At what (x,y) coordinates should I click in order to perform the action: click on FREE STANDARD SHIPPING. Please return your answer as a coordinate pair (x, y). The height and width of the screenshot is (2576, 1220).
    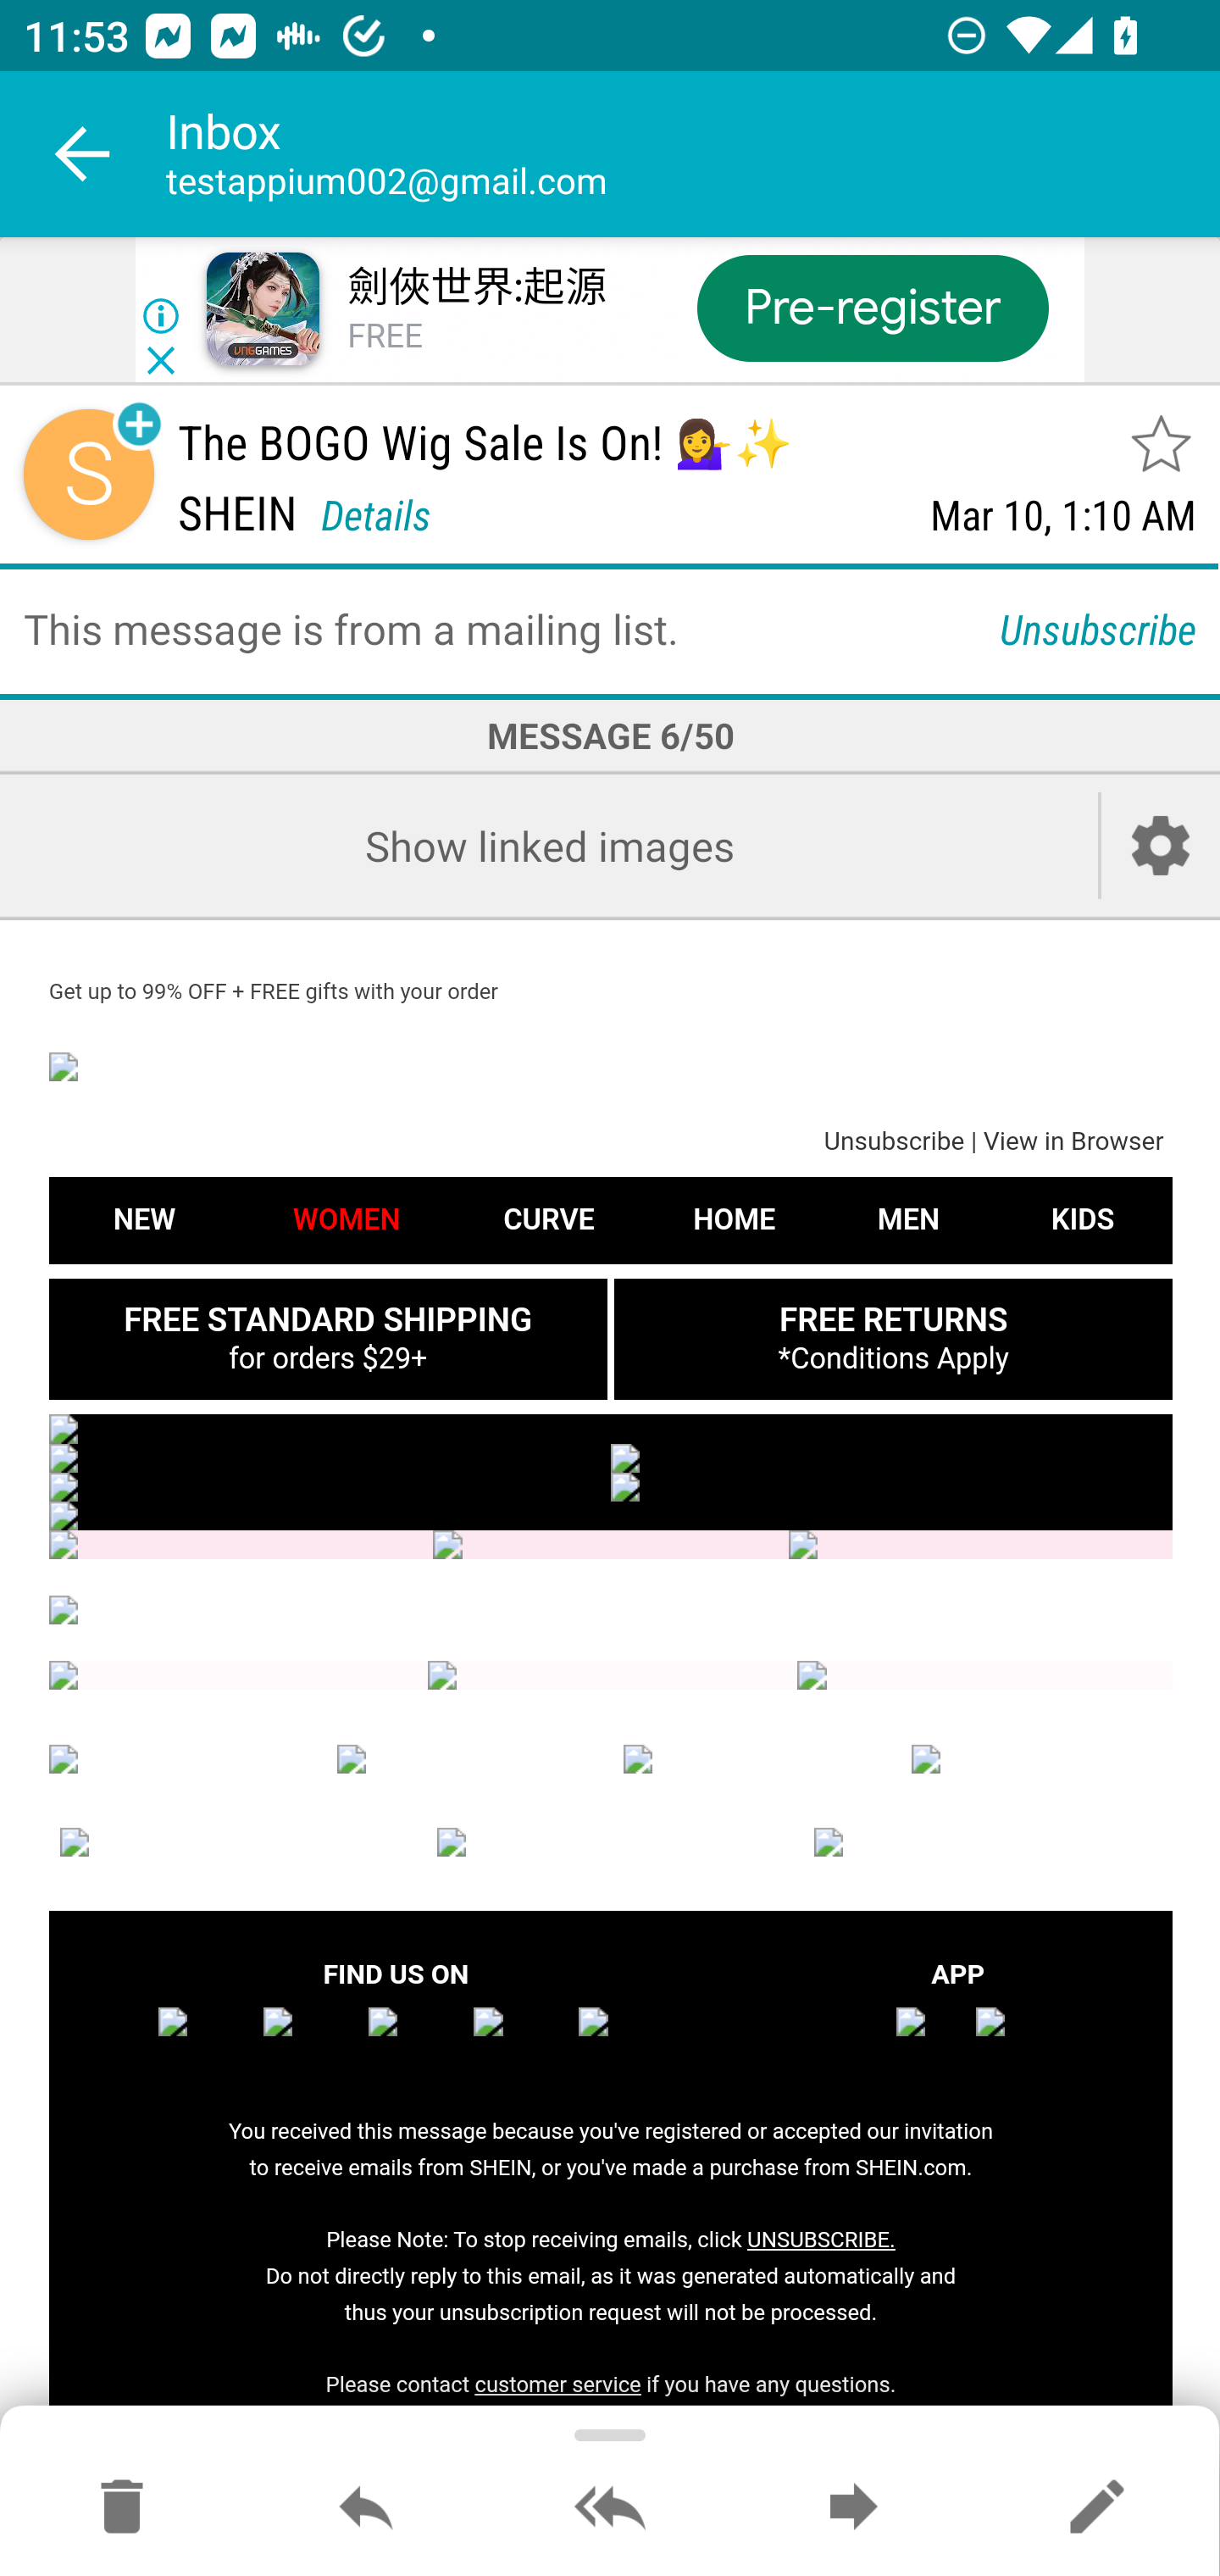
    Looking at the image, I should click on (327, 1319).